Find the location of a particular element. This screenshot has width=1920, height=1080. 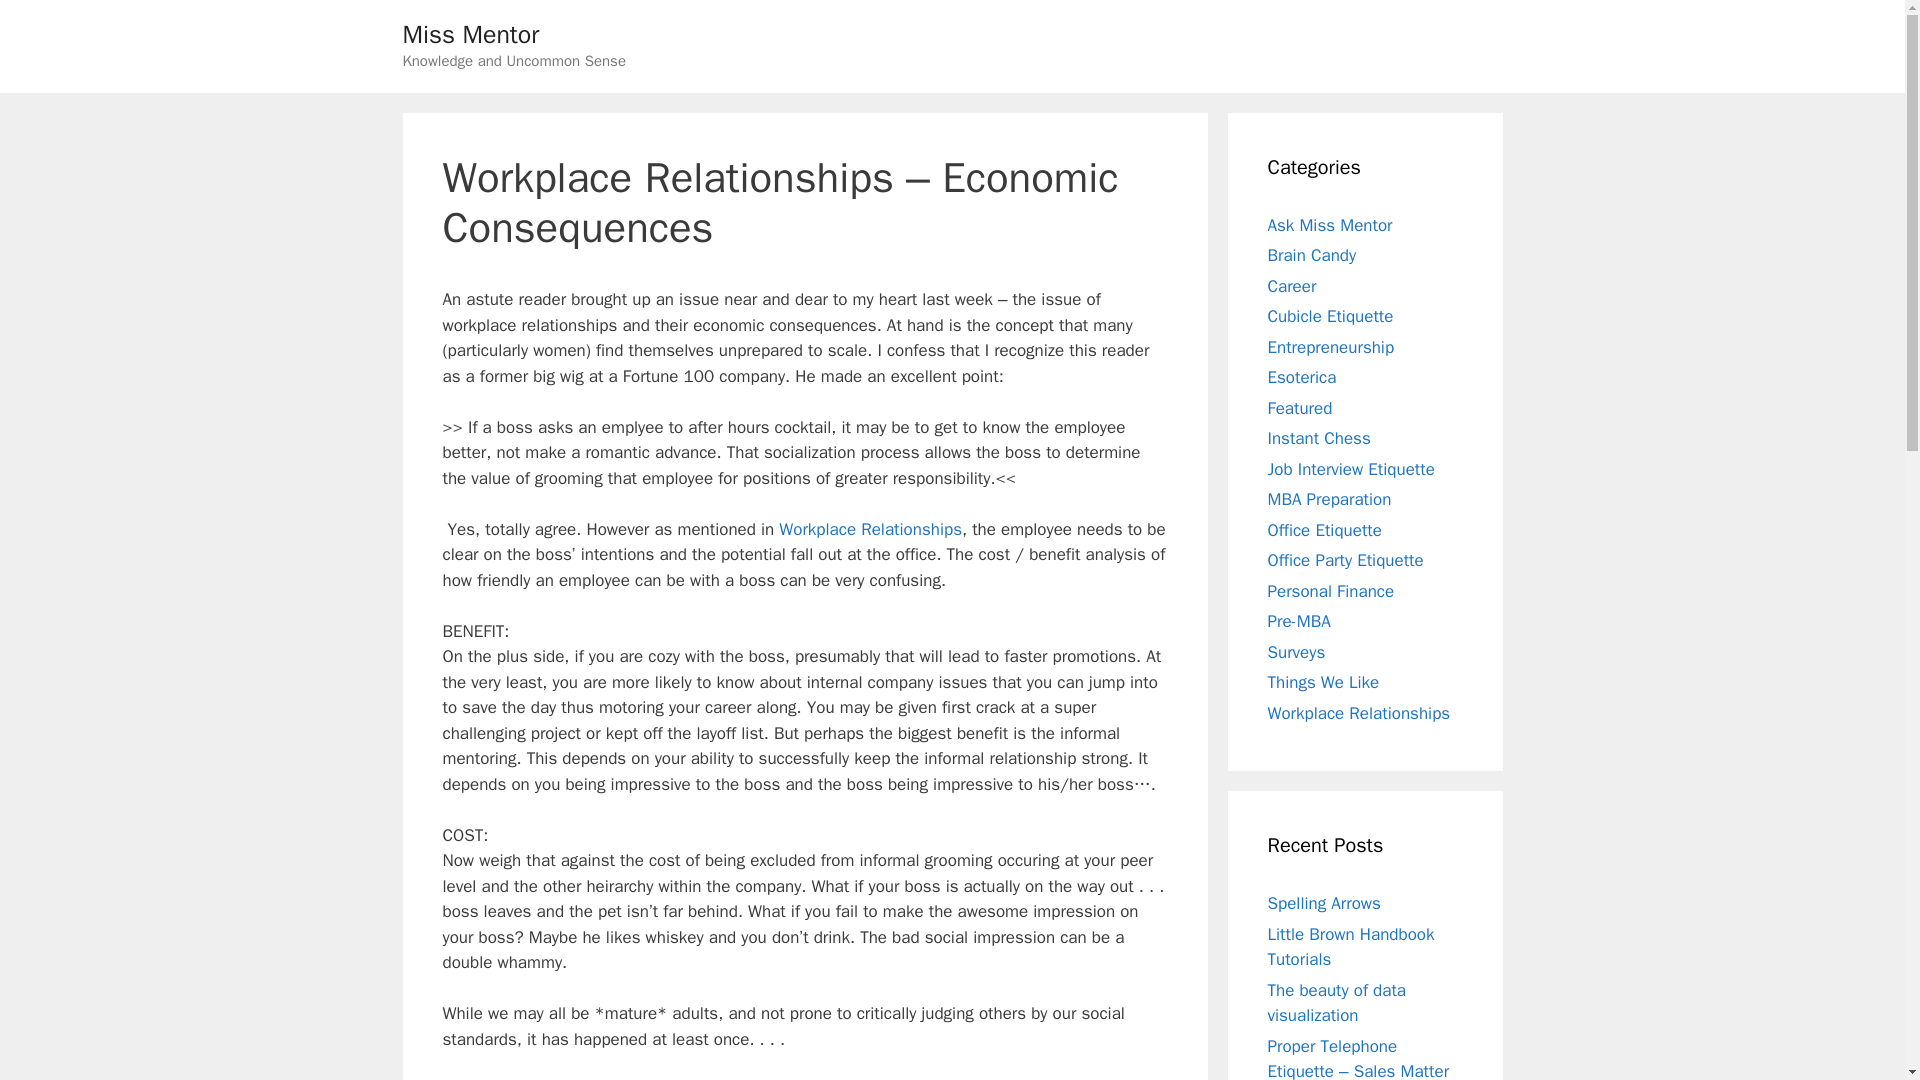

Job Interview Etiquette is located at coordinates (1350, 468).